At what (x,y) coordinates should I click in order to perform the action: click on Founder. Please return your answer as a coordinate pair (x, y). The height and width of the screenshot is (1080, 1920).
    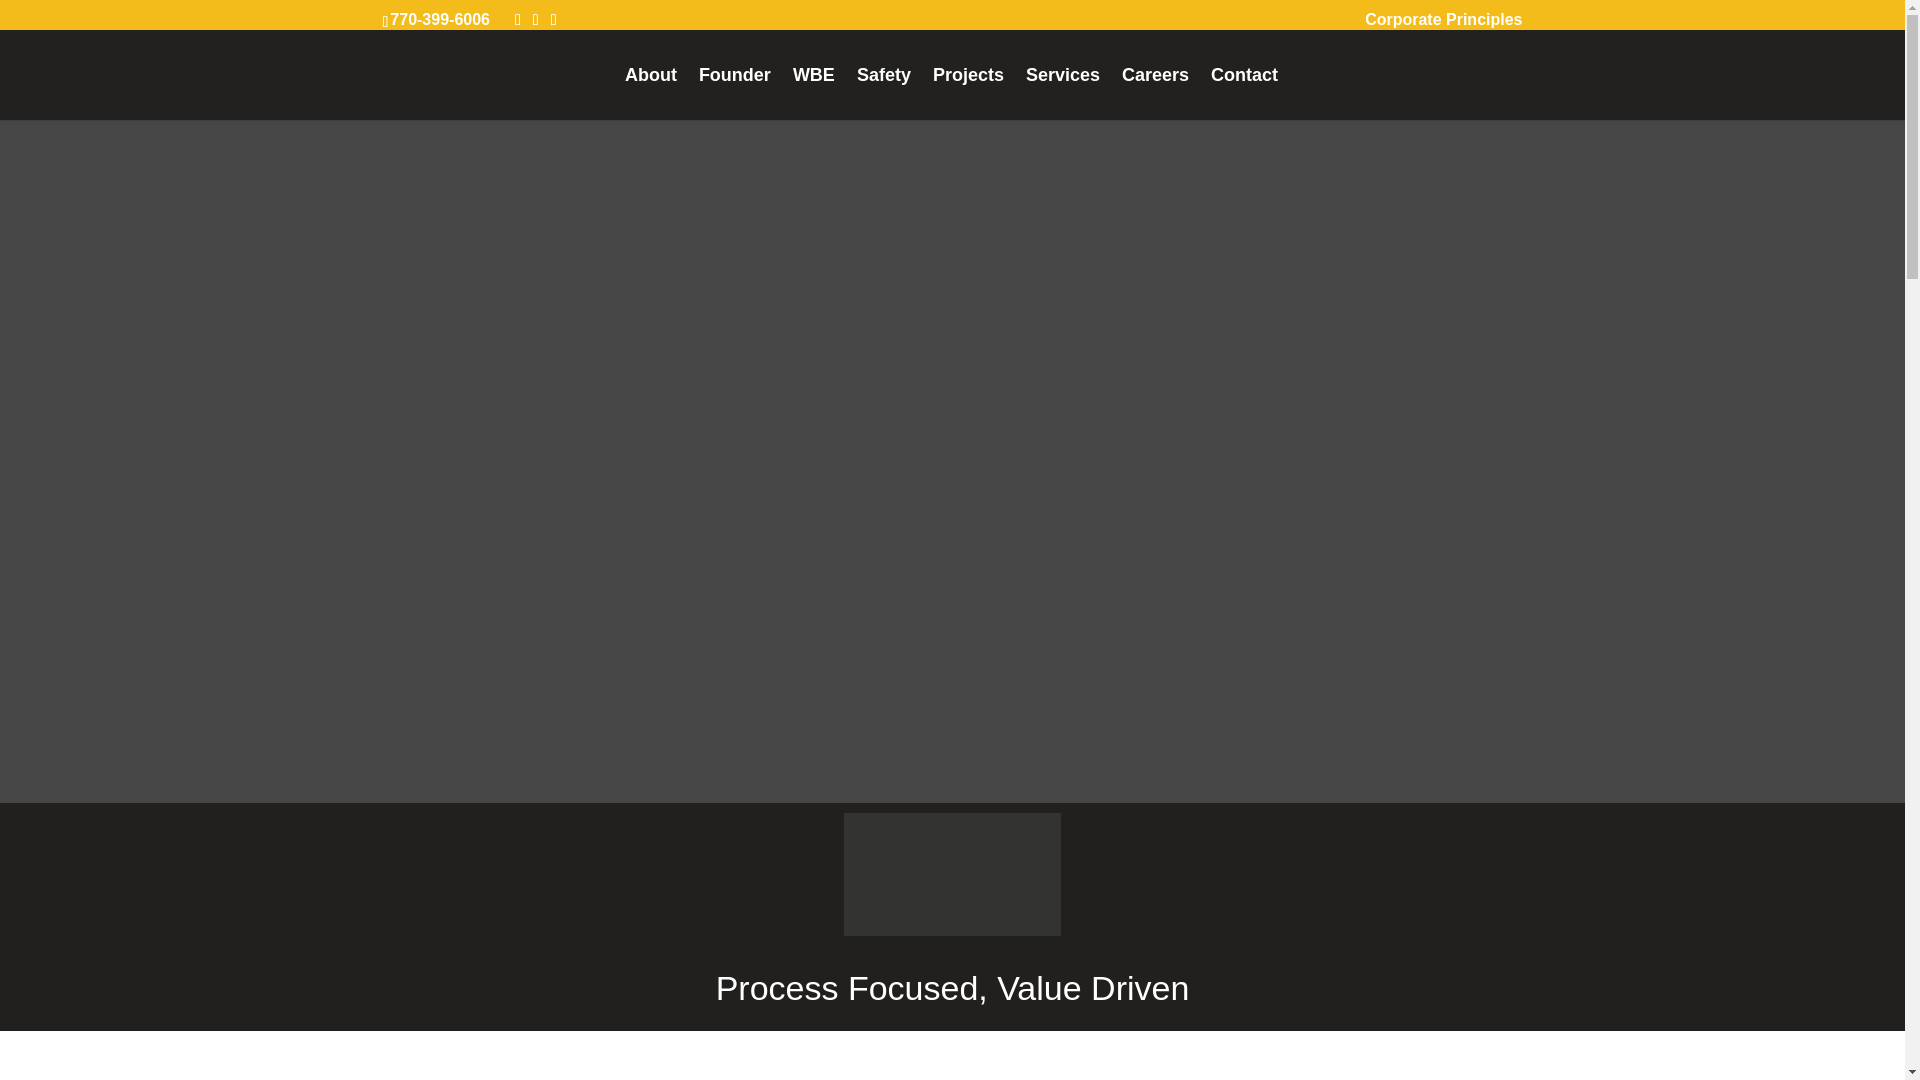
    Looking at the image, I should click on (734, 94).